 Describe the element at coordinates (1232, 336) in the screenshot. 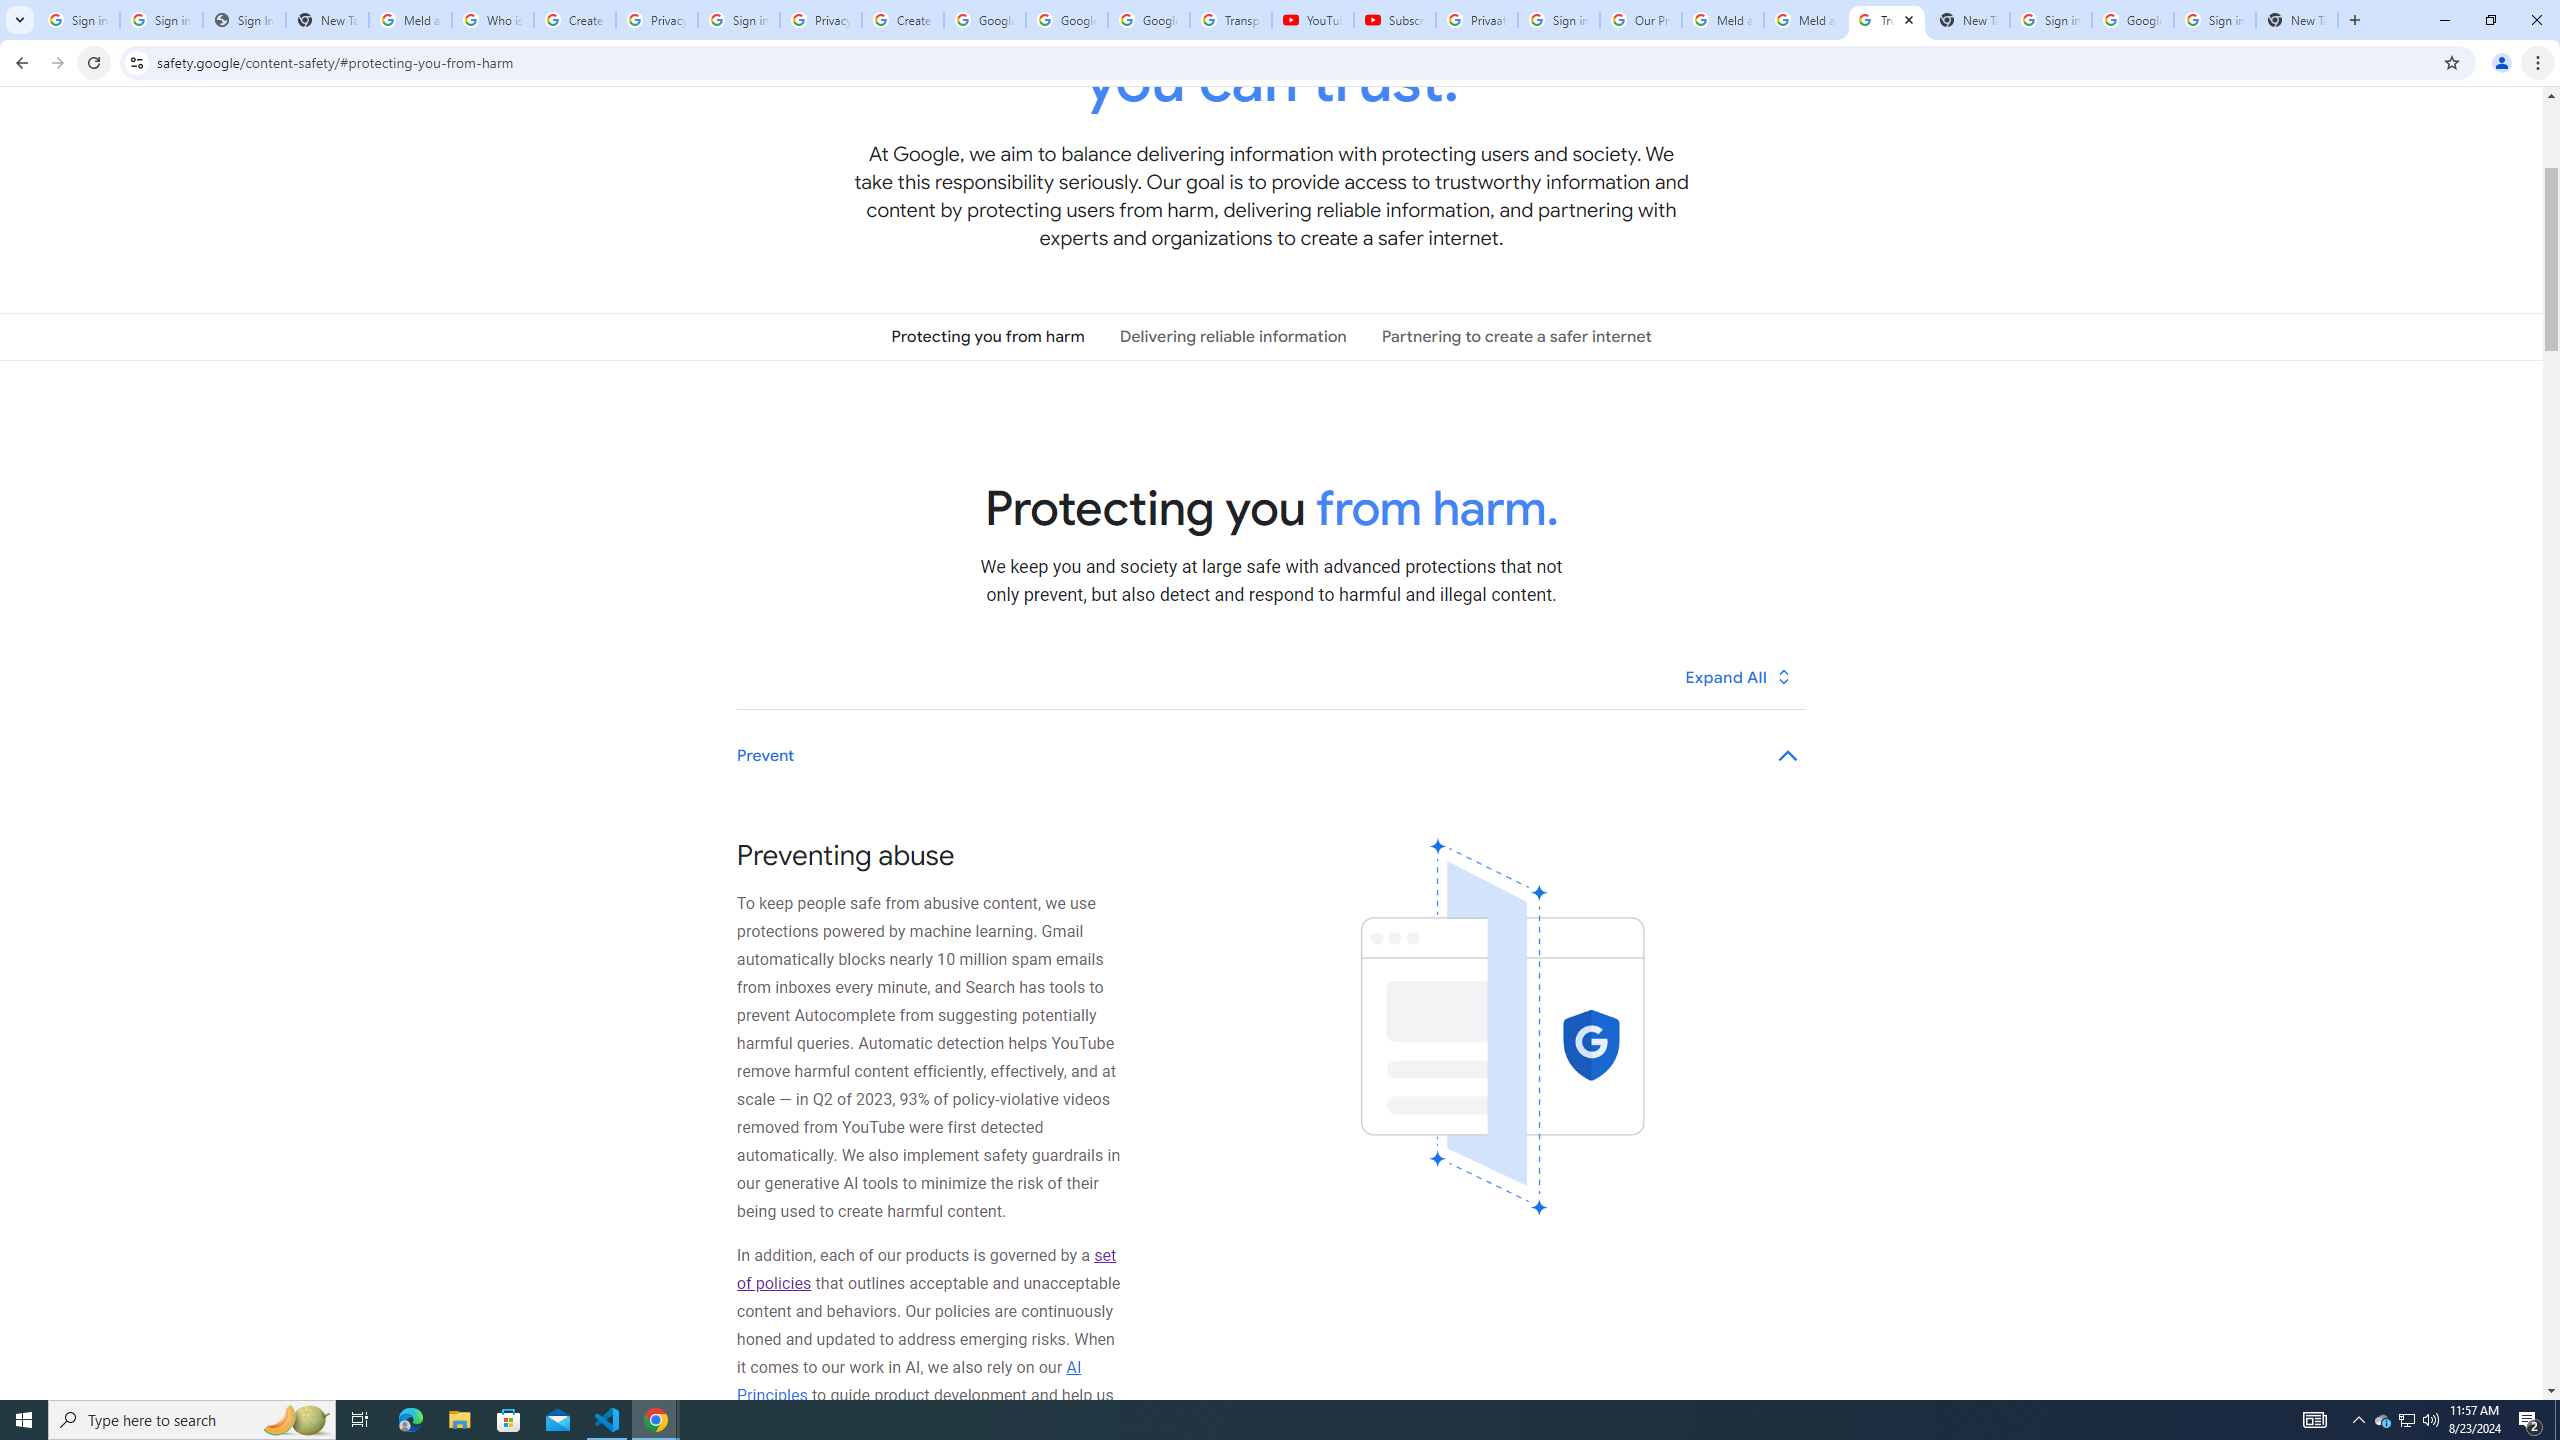

I see `Delivering reliable information` at that location.